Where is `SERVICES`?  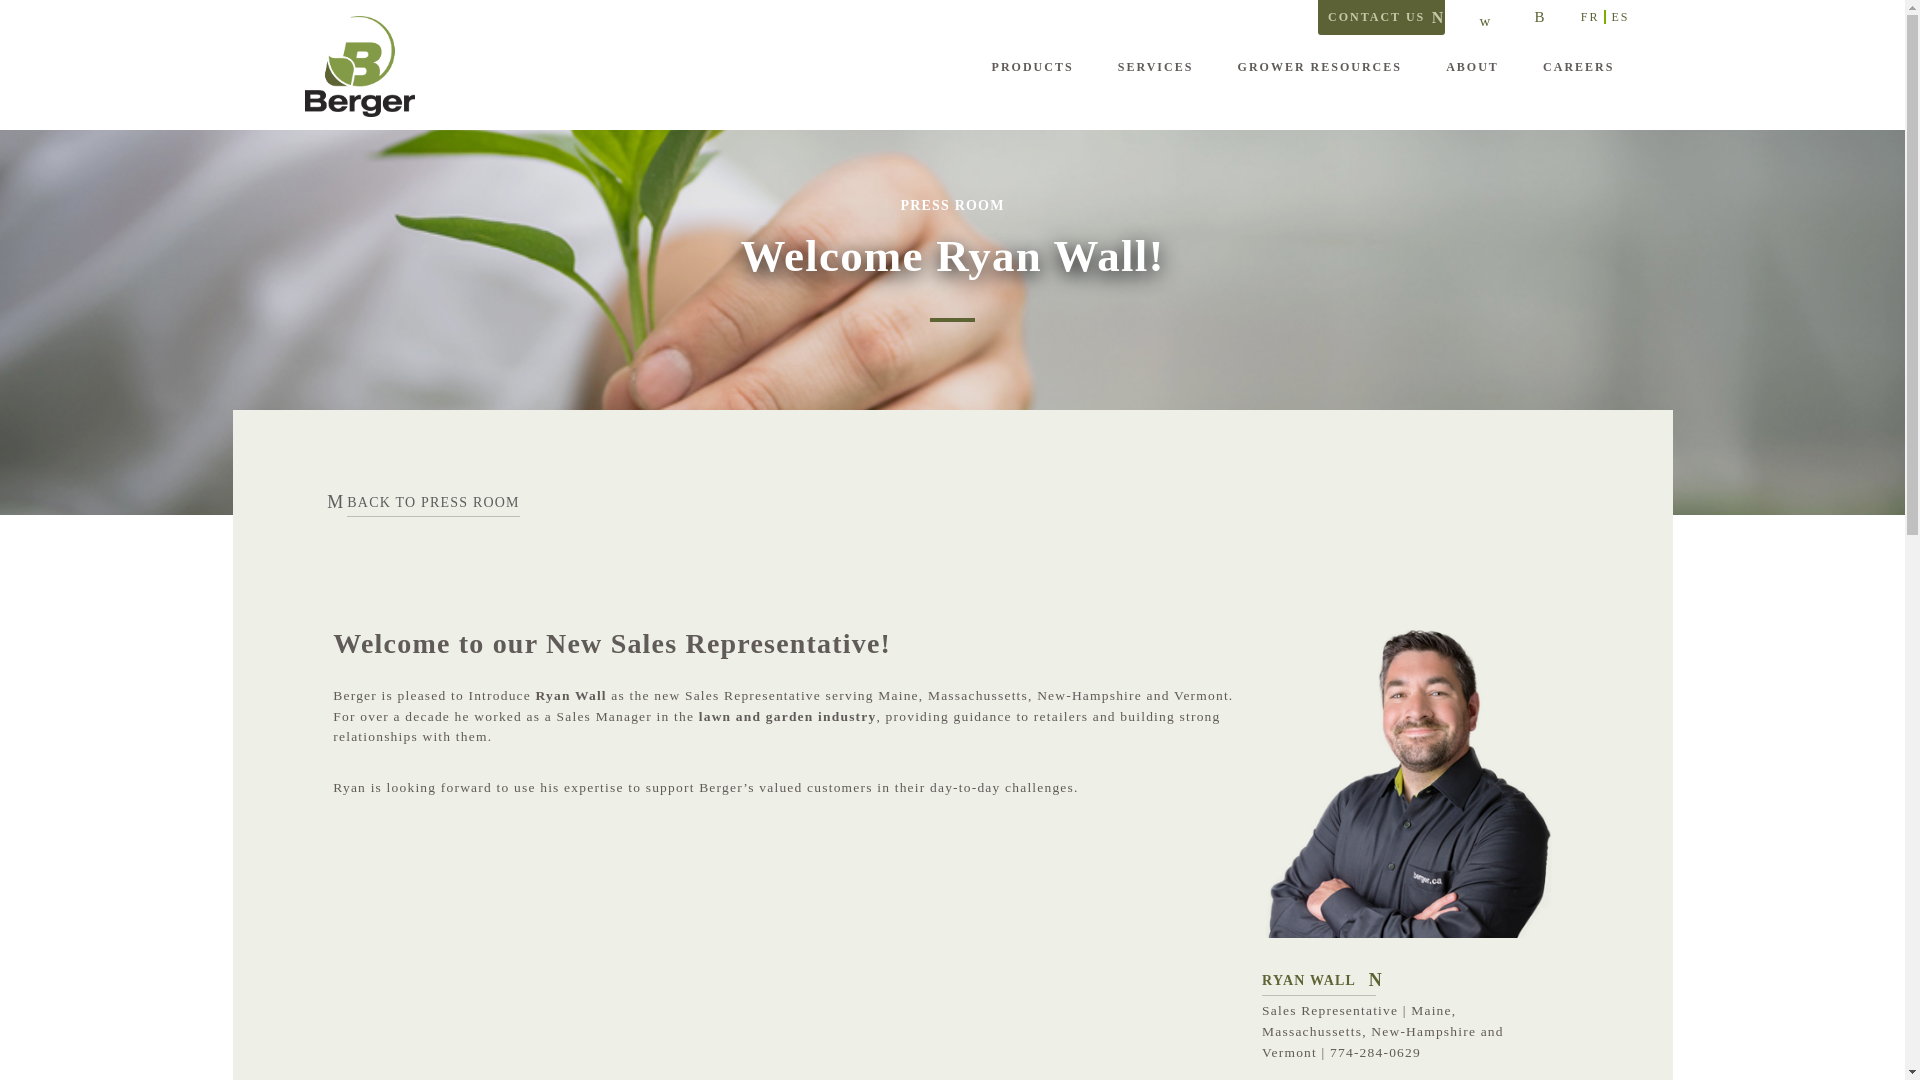 SERVICES is located at coordinates (1156, 68).